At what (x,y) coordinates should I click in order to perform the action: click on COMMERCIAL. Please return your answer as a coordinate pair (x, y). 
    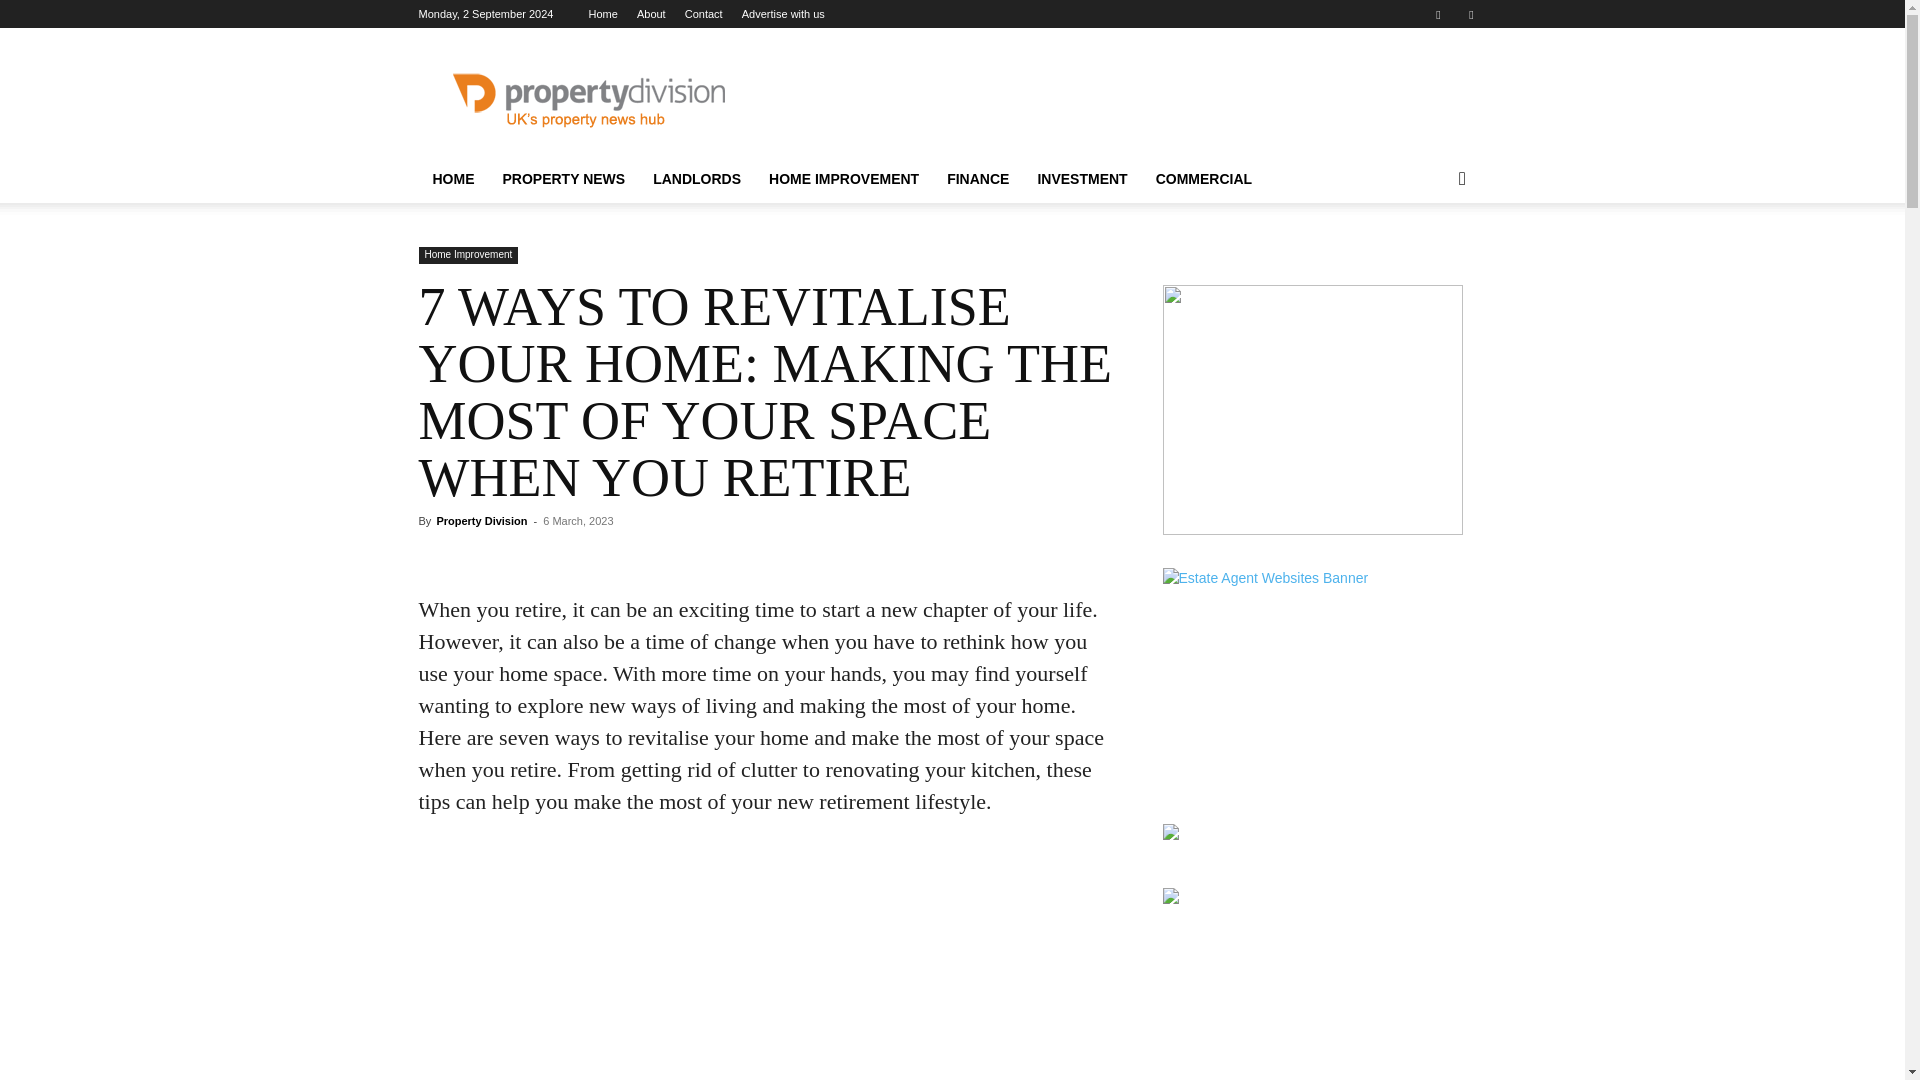
    Looking at the image, I should click on (1204, 179).